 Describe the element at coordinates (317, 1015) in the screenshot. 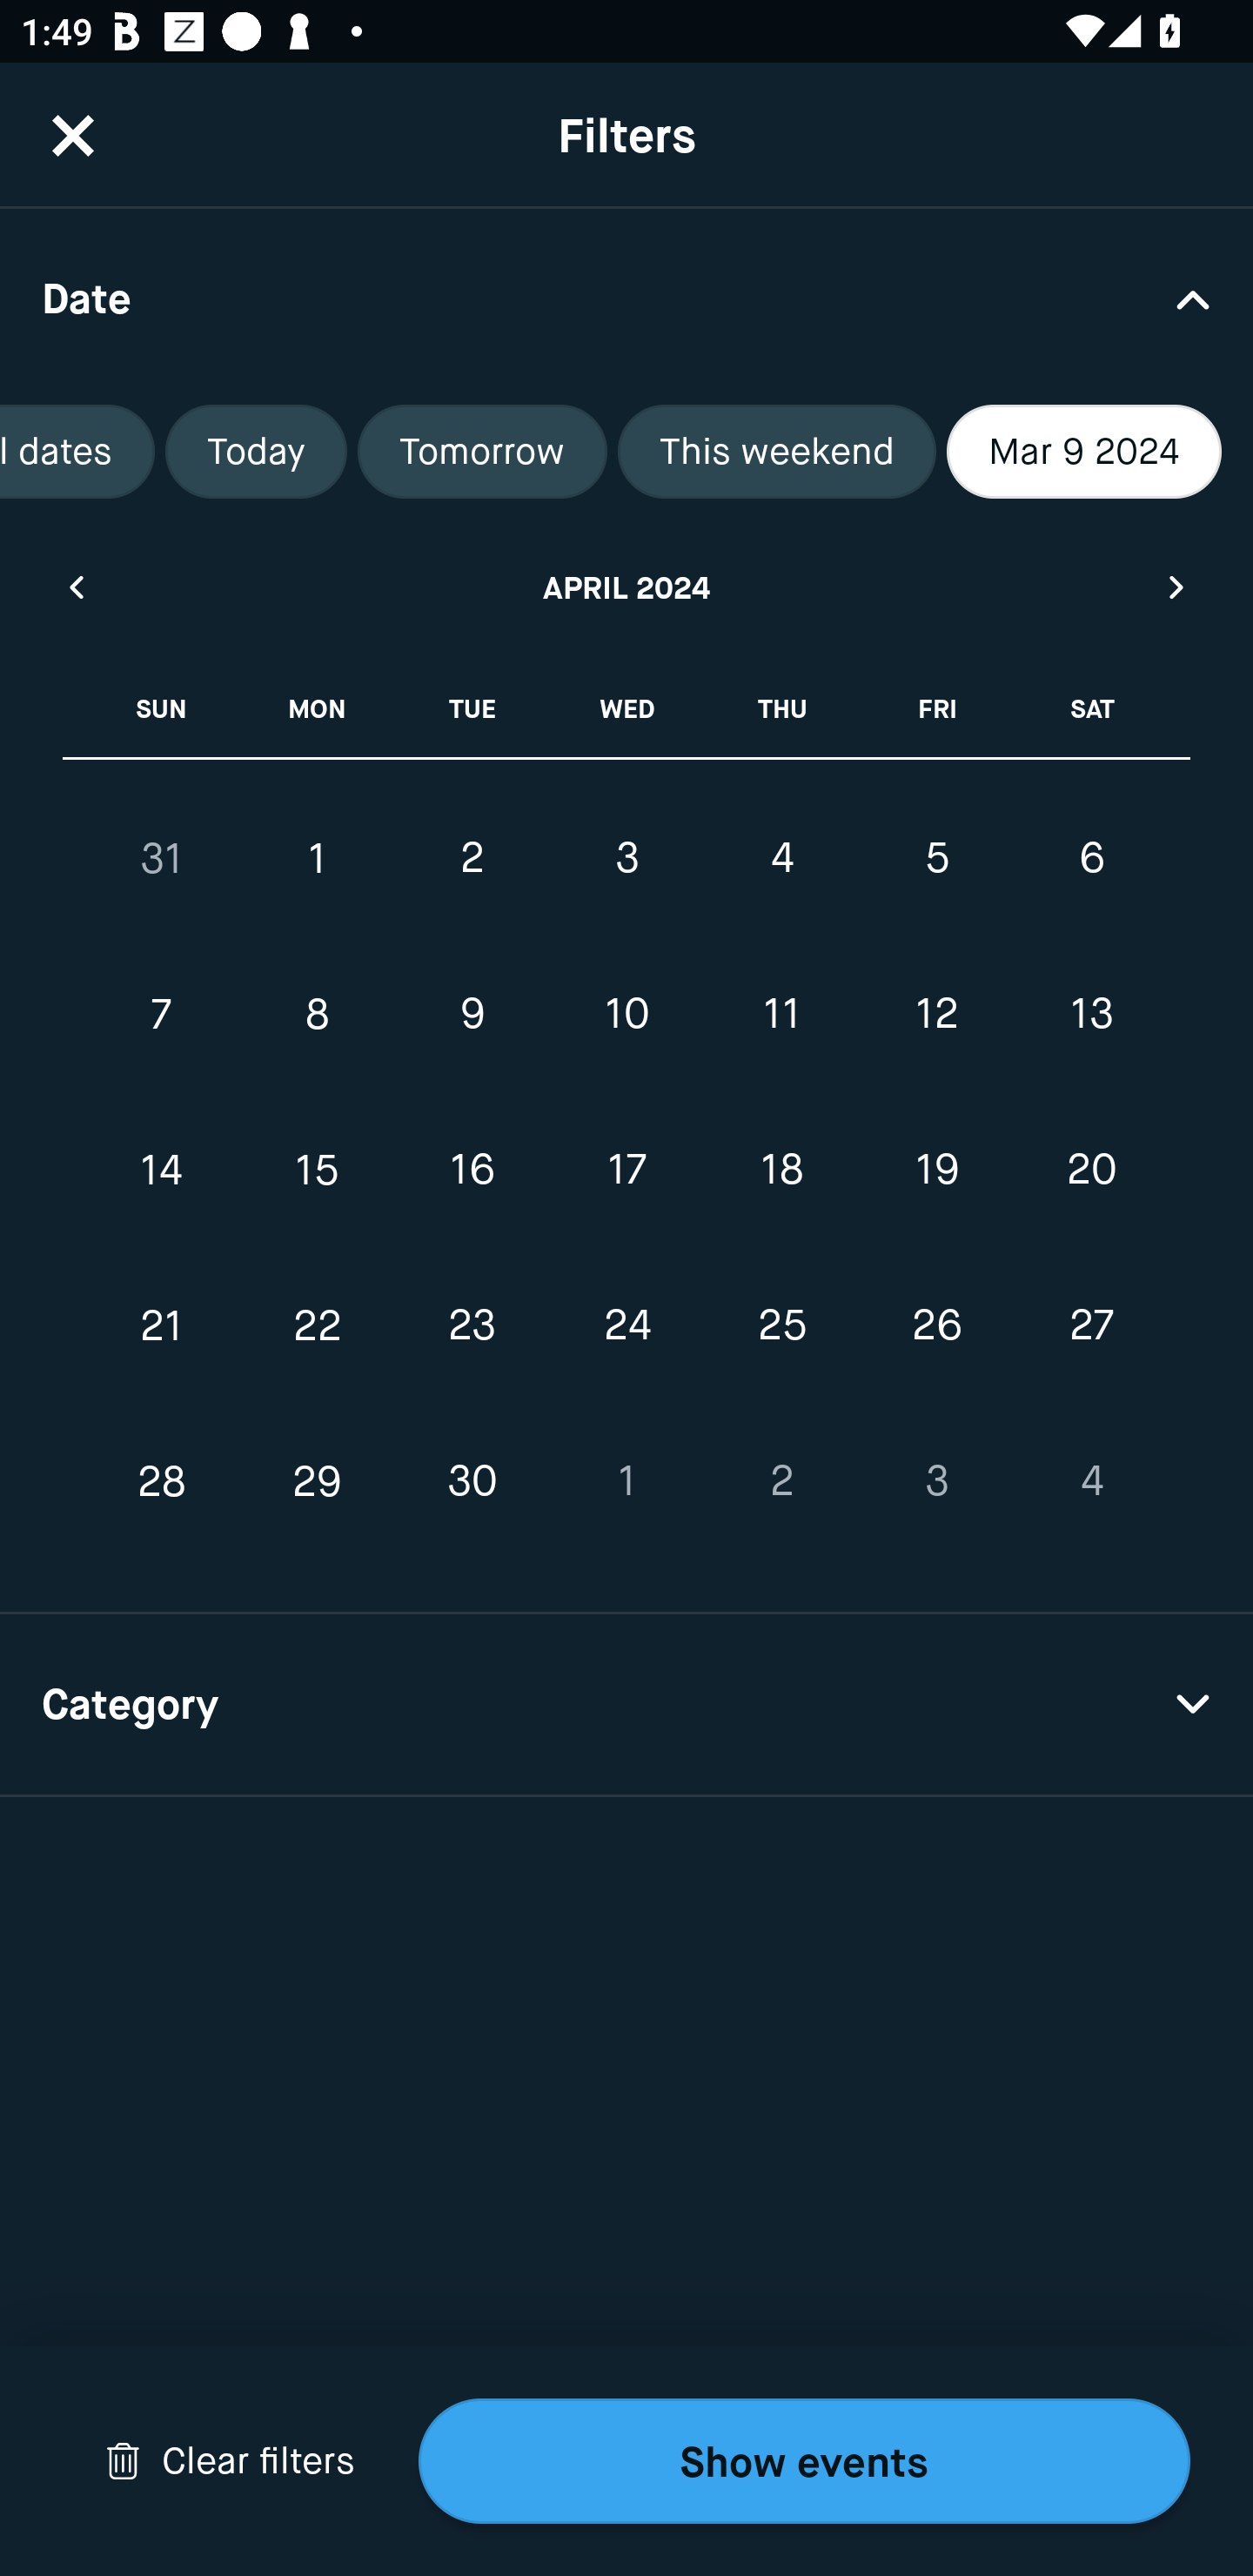

I see `8` at that location.